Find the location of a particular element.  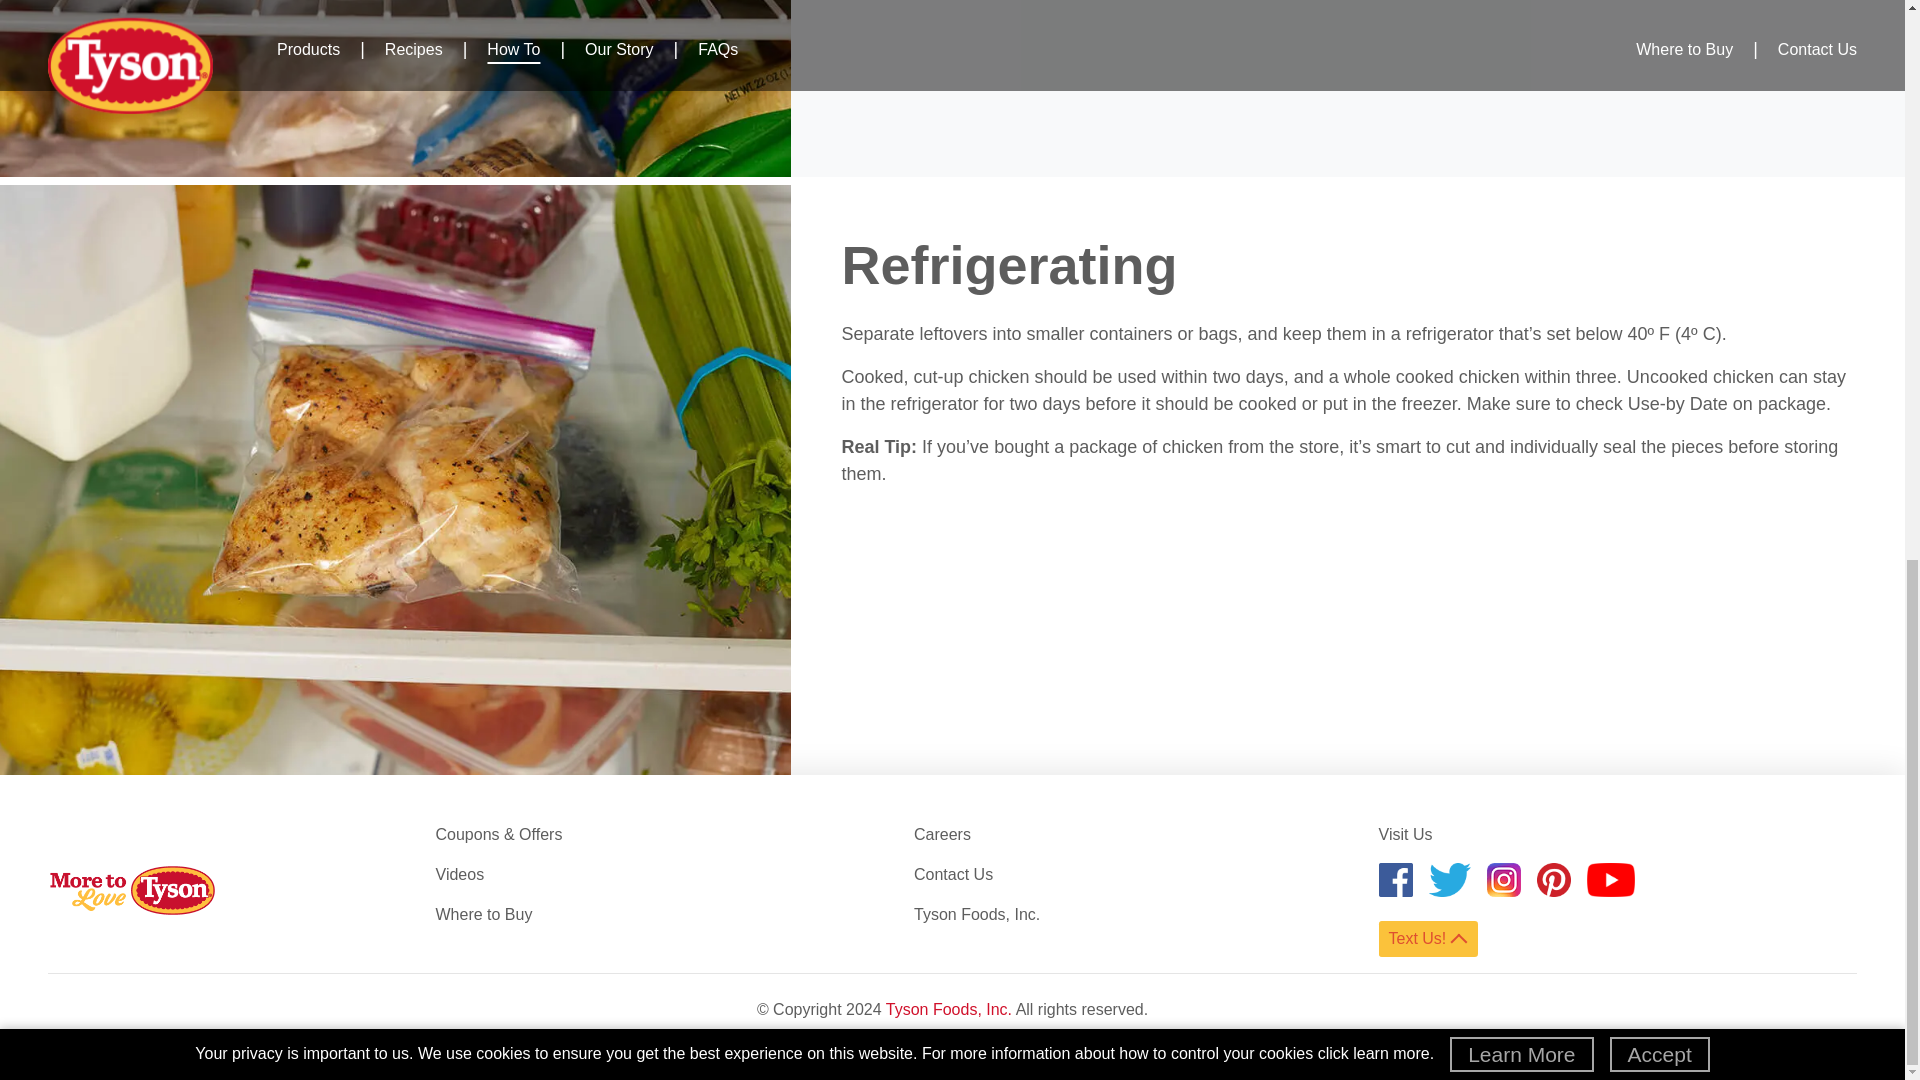

YouTube is located at coordinates (1611, 880).